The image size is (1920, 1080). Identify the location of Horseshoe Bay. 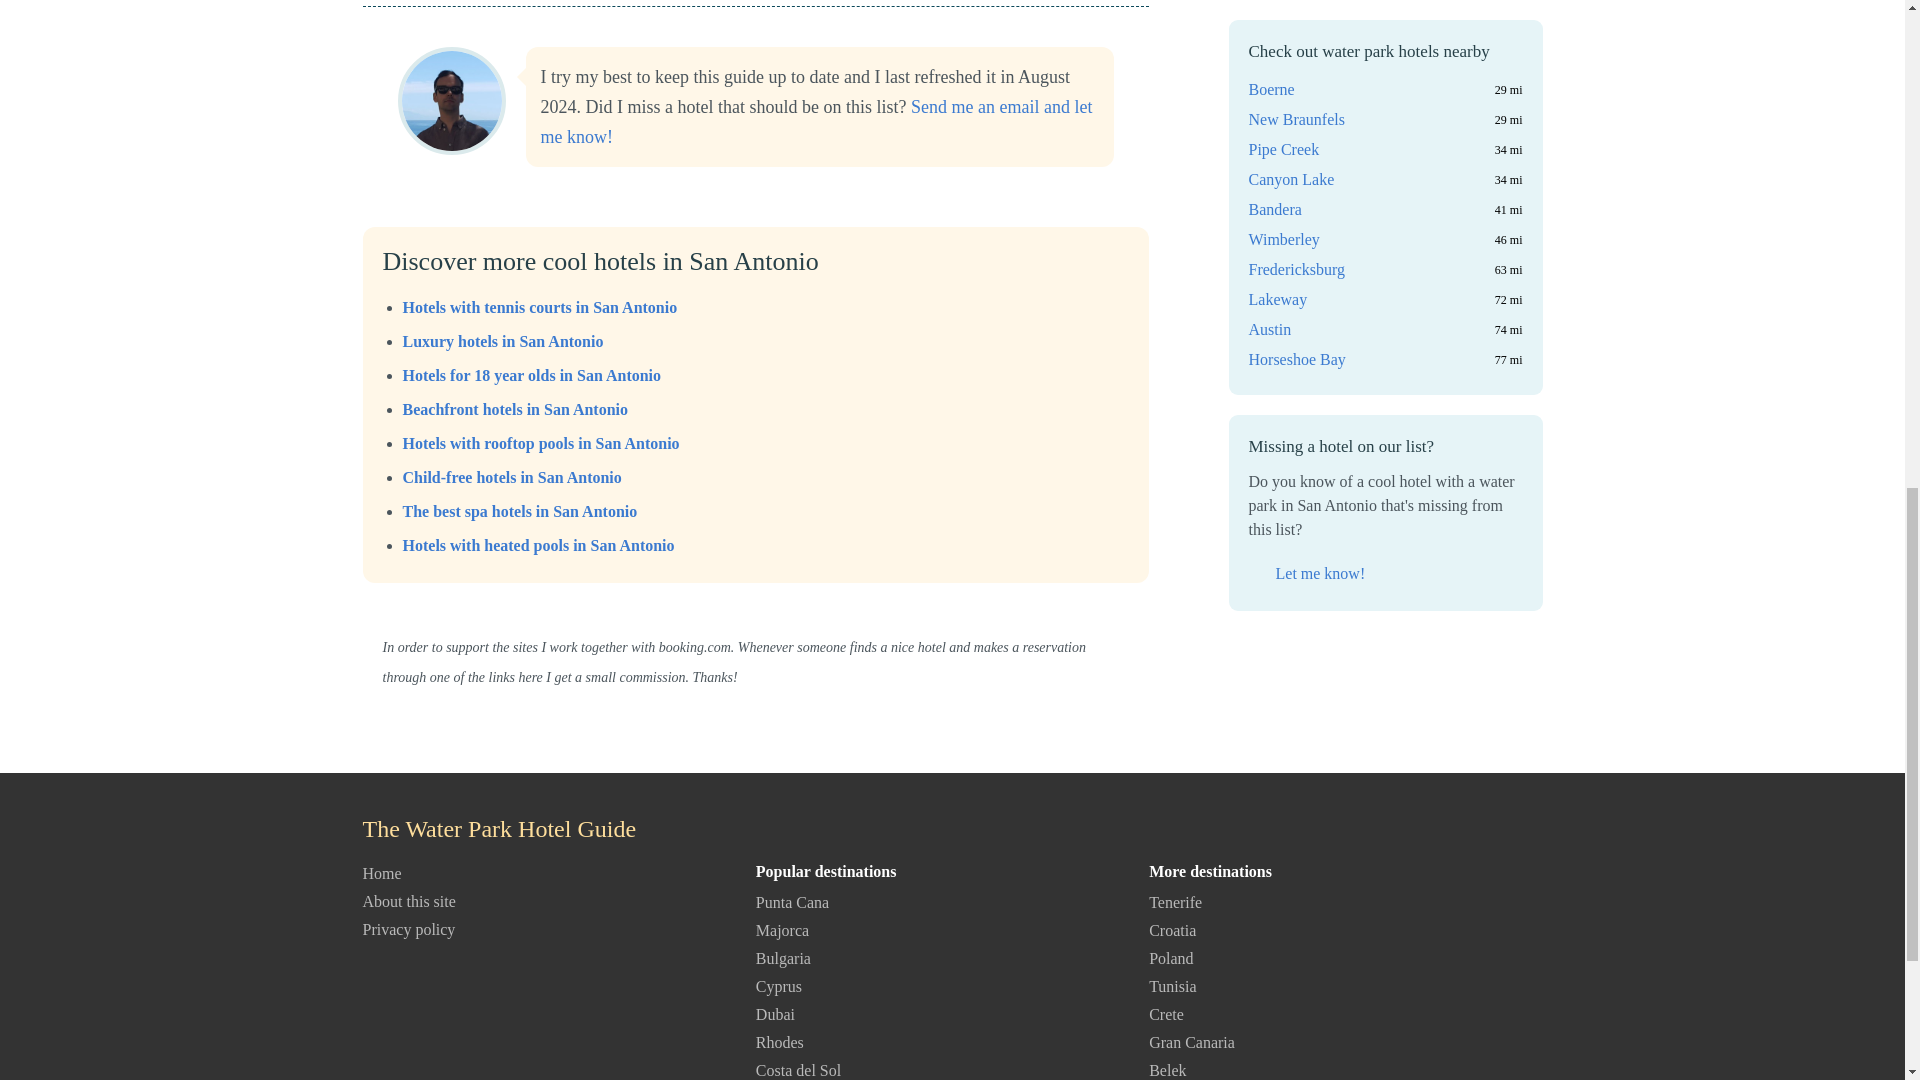
(1296, 137).